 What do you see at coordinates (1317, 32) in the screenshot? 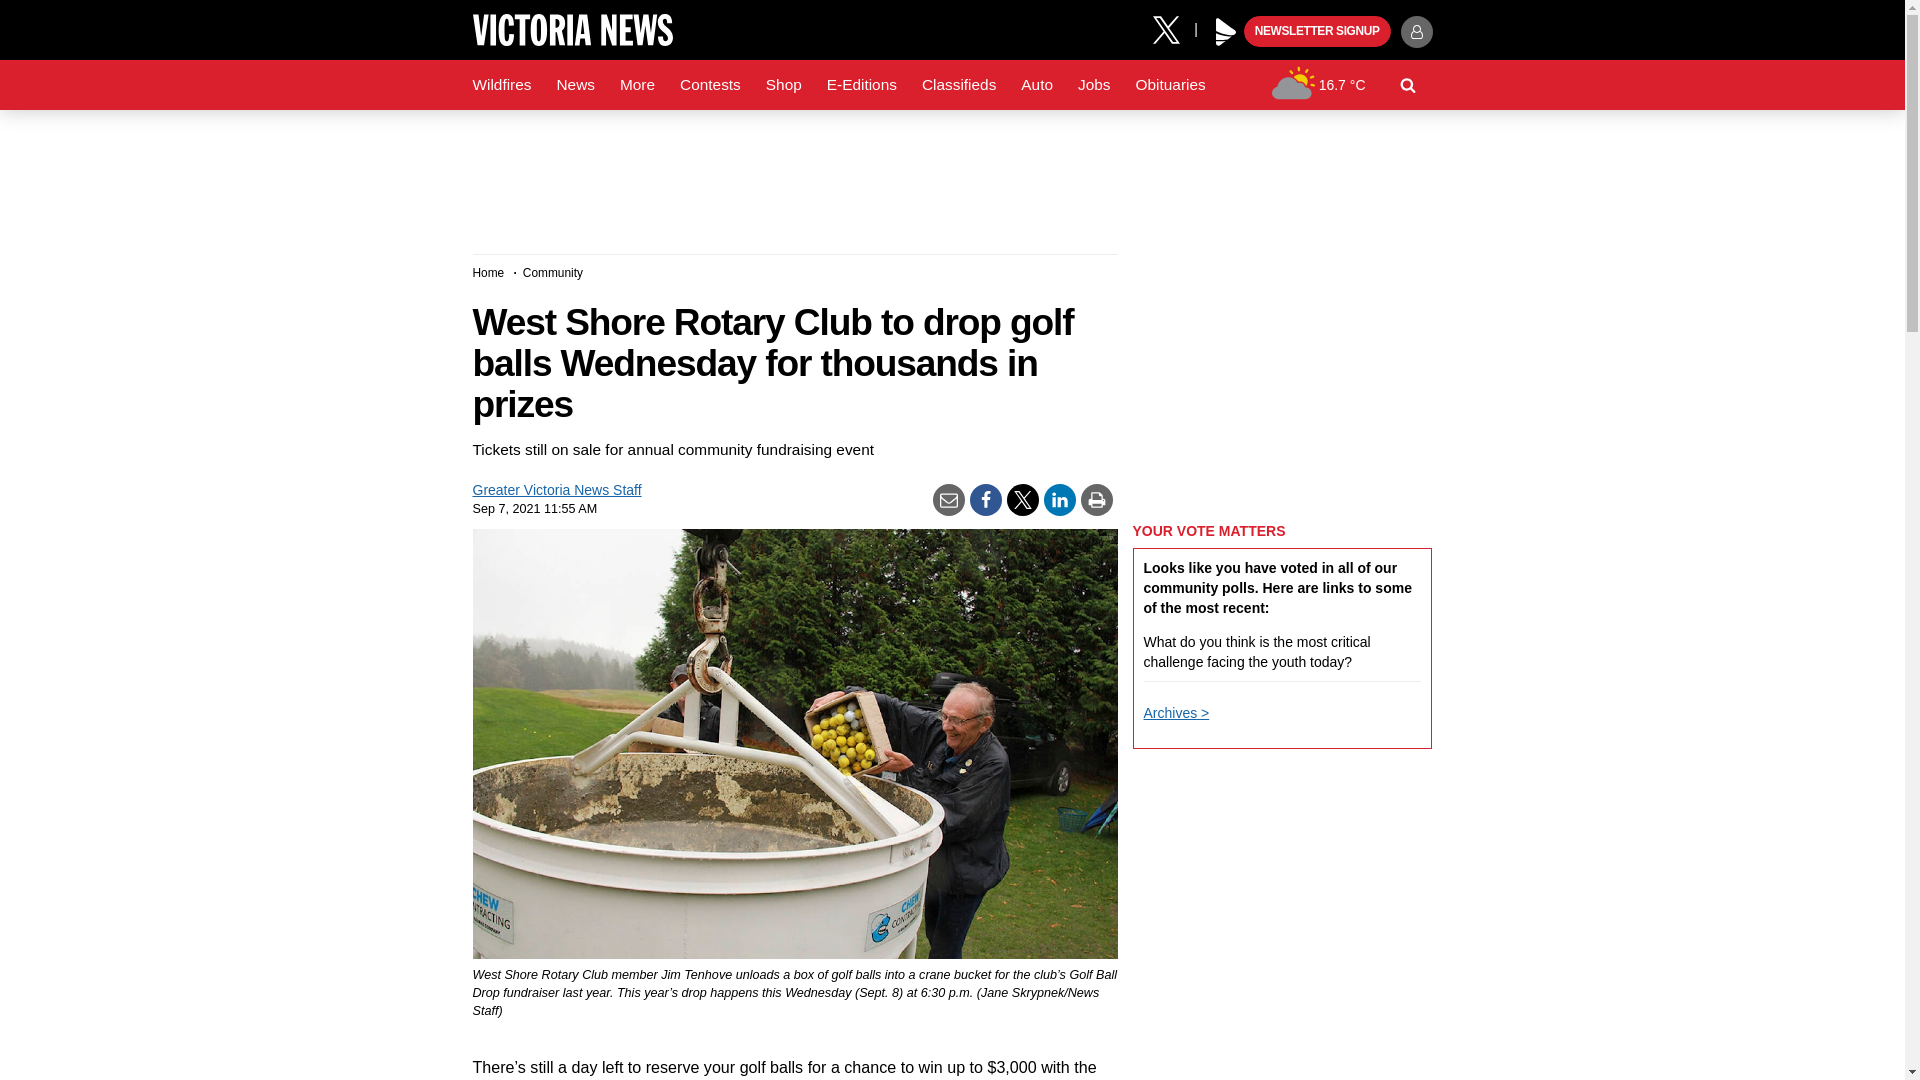
I see `NEWSLETTER SIGNUP` at bounding box center [1317, 32].